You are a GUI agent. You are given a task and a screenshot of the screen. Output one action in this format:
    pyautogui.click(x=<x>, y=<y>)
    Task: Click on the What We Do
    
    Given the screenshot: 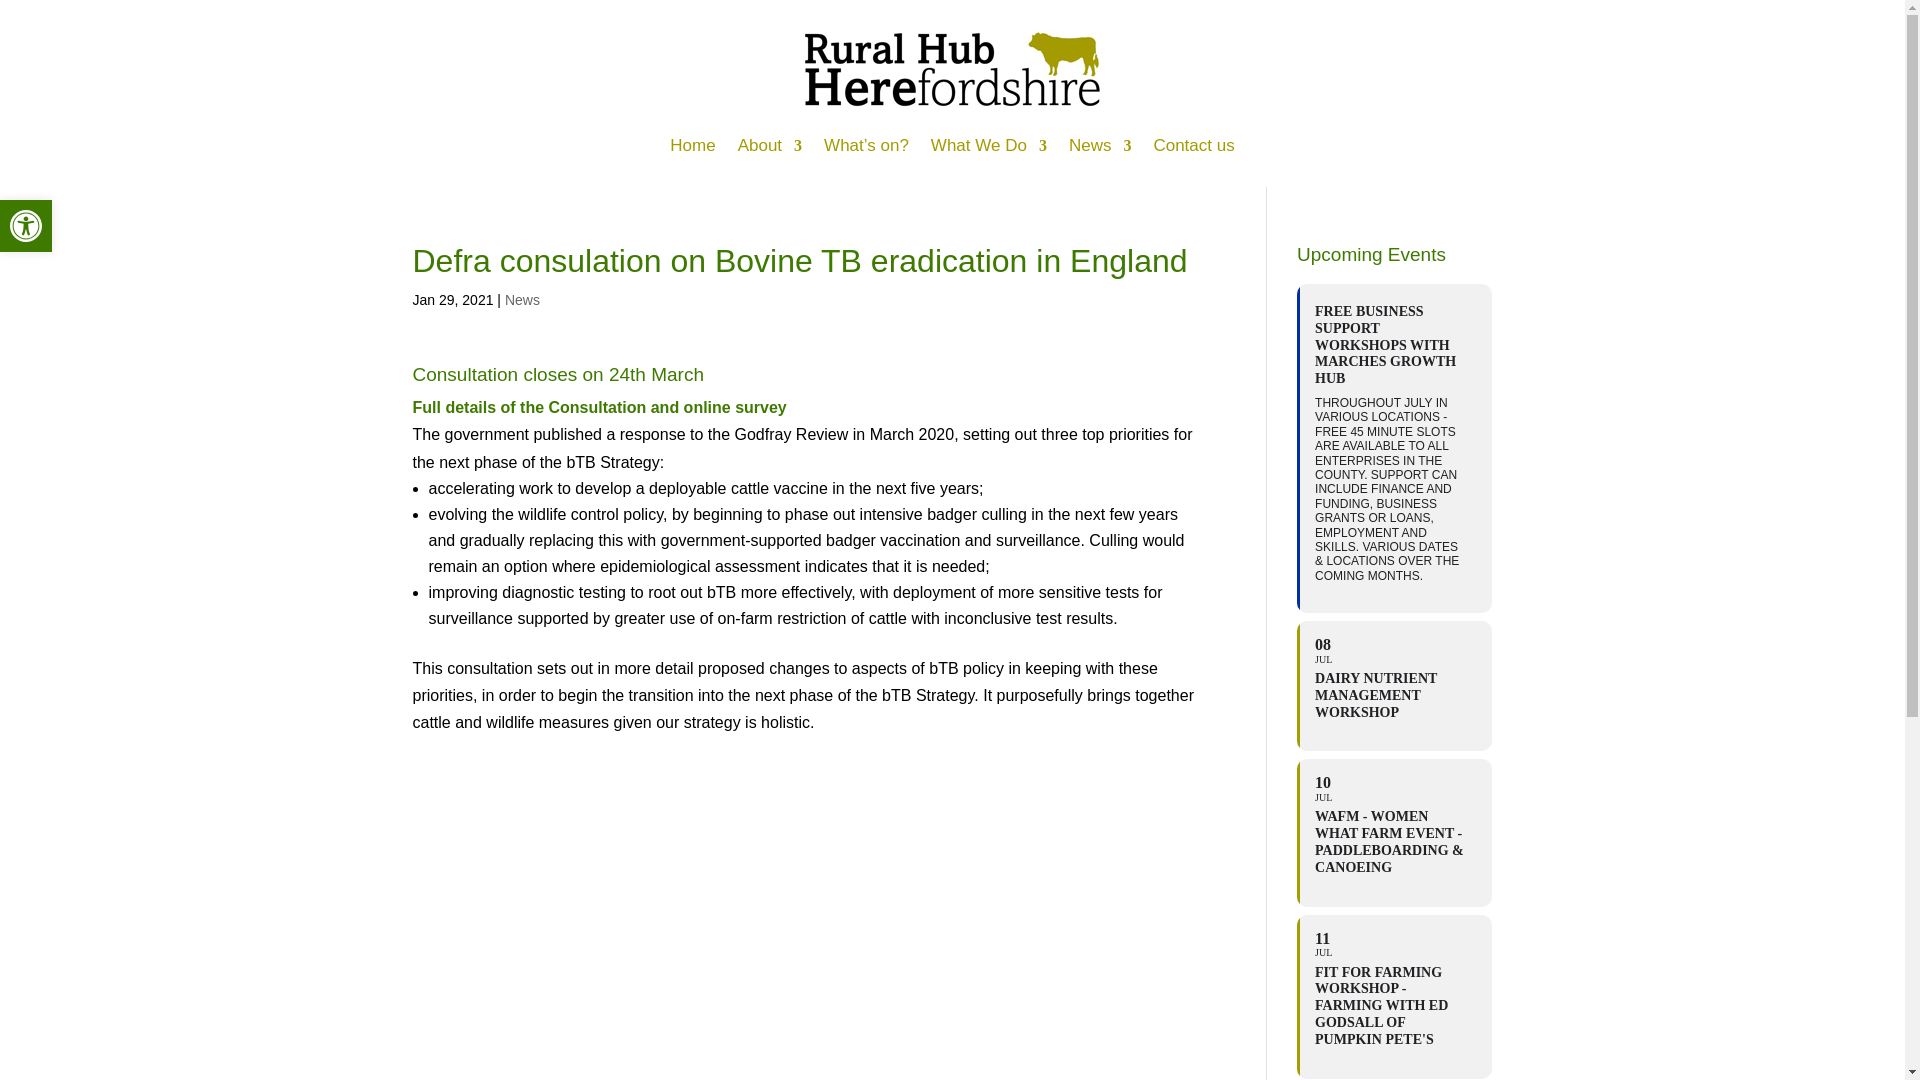 What is the action you would take?
    pyautogui.click(x=26, y=225)
    